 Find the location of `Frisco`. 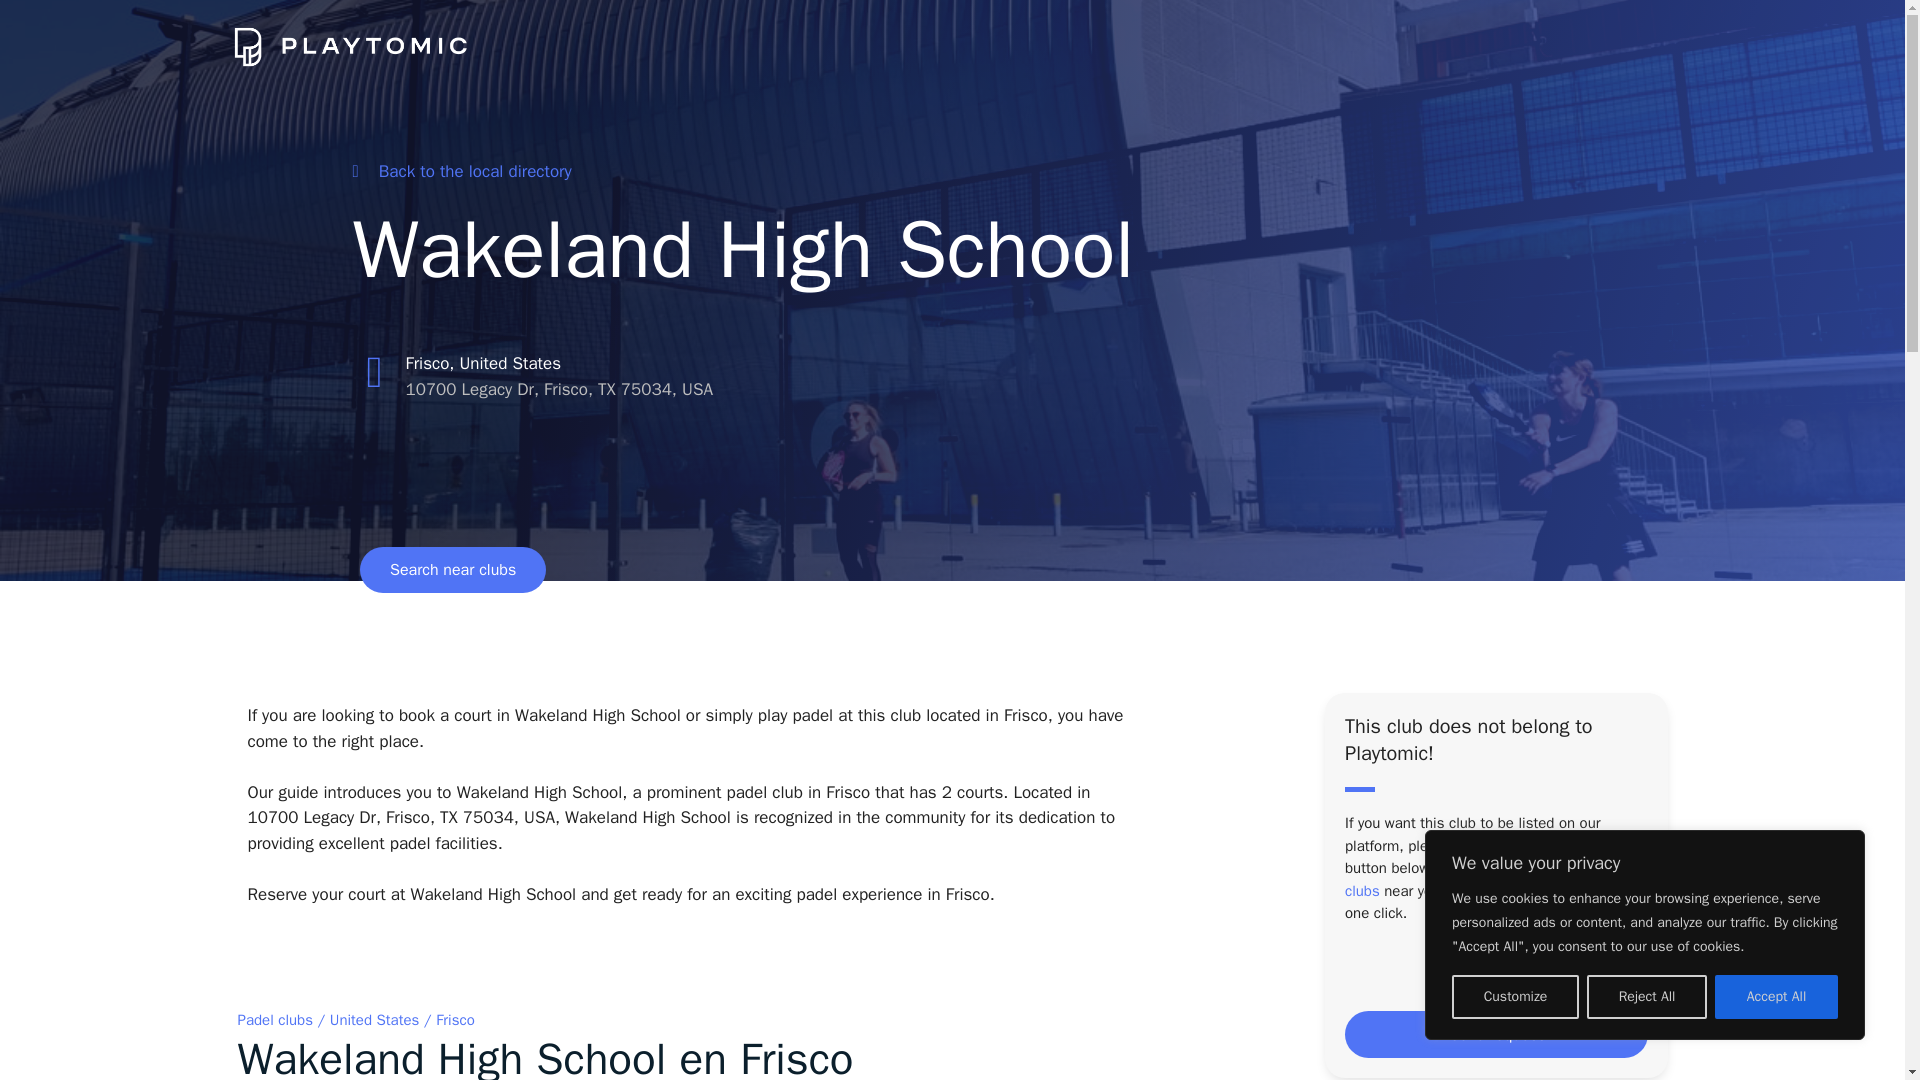

Frisco is located at coordinates (454, 1020).